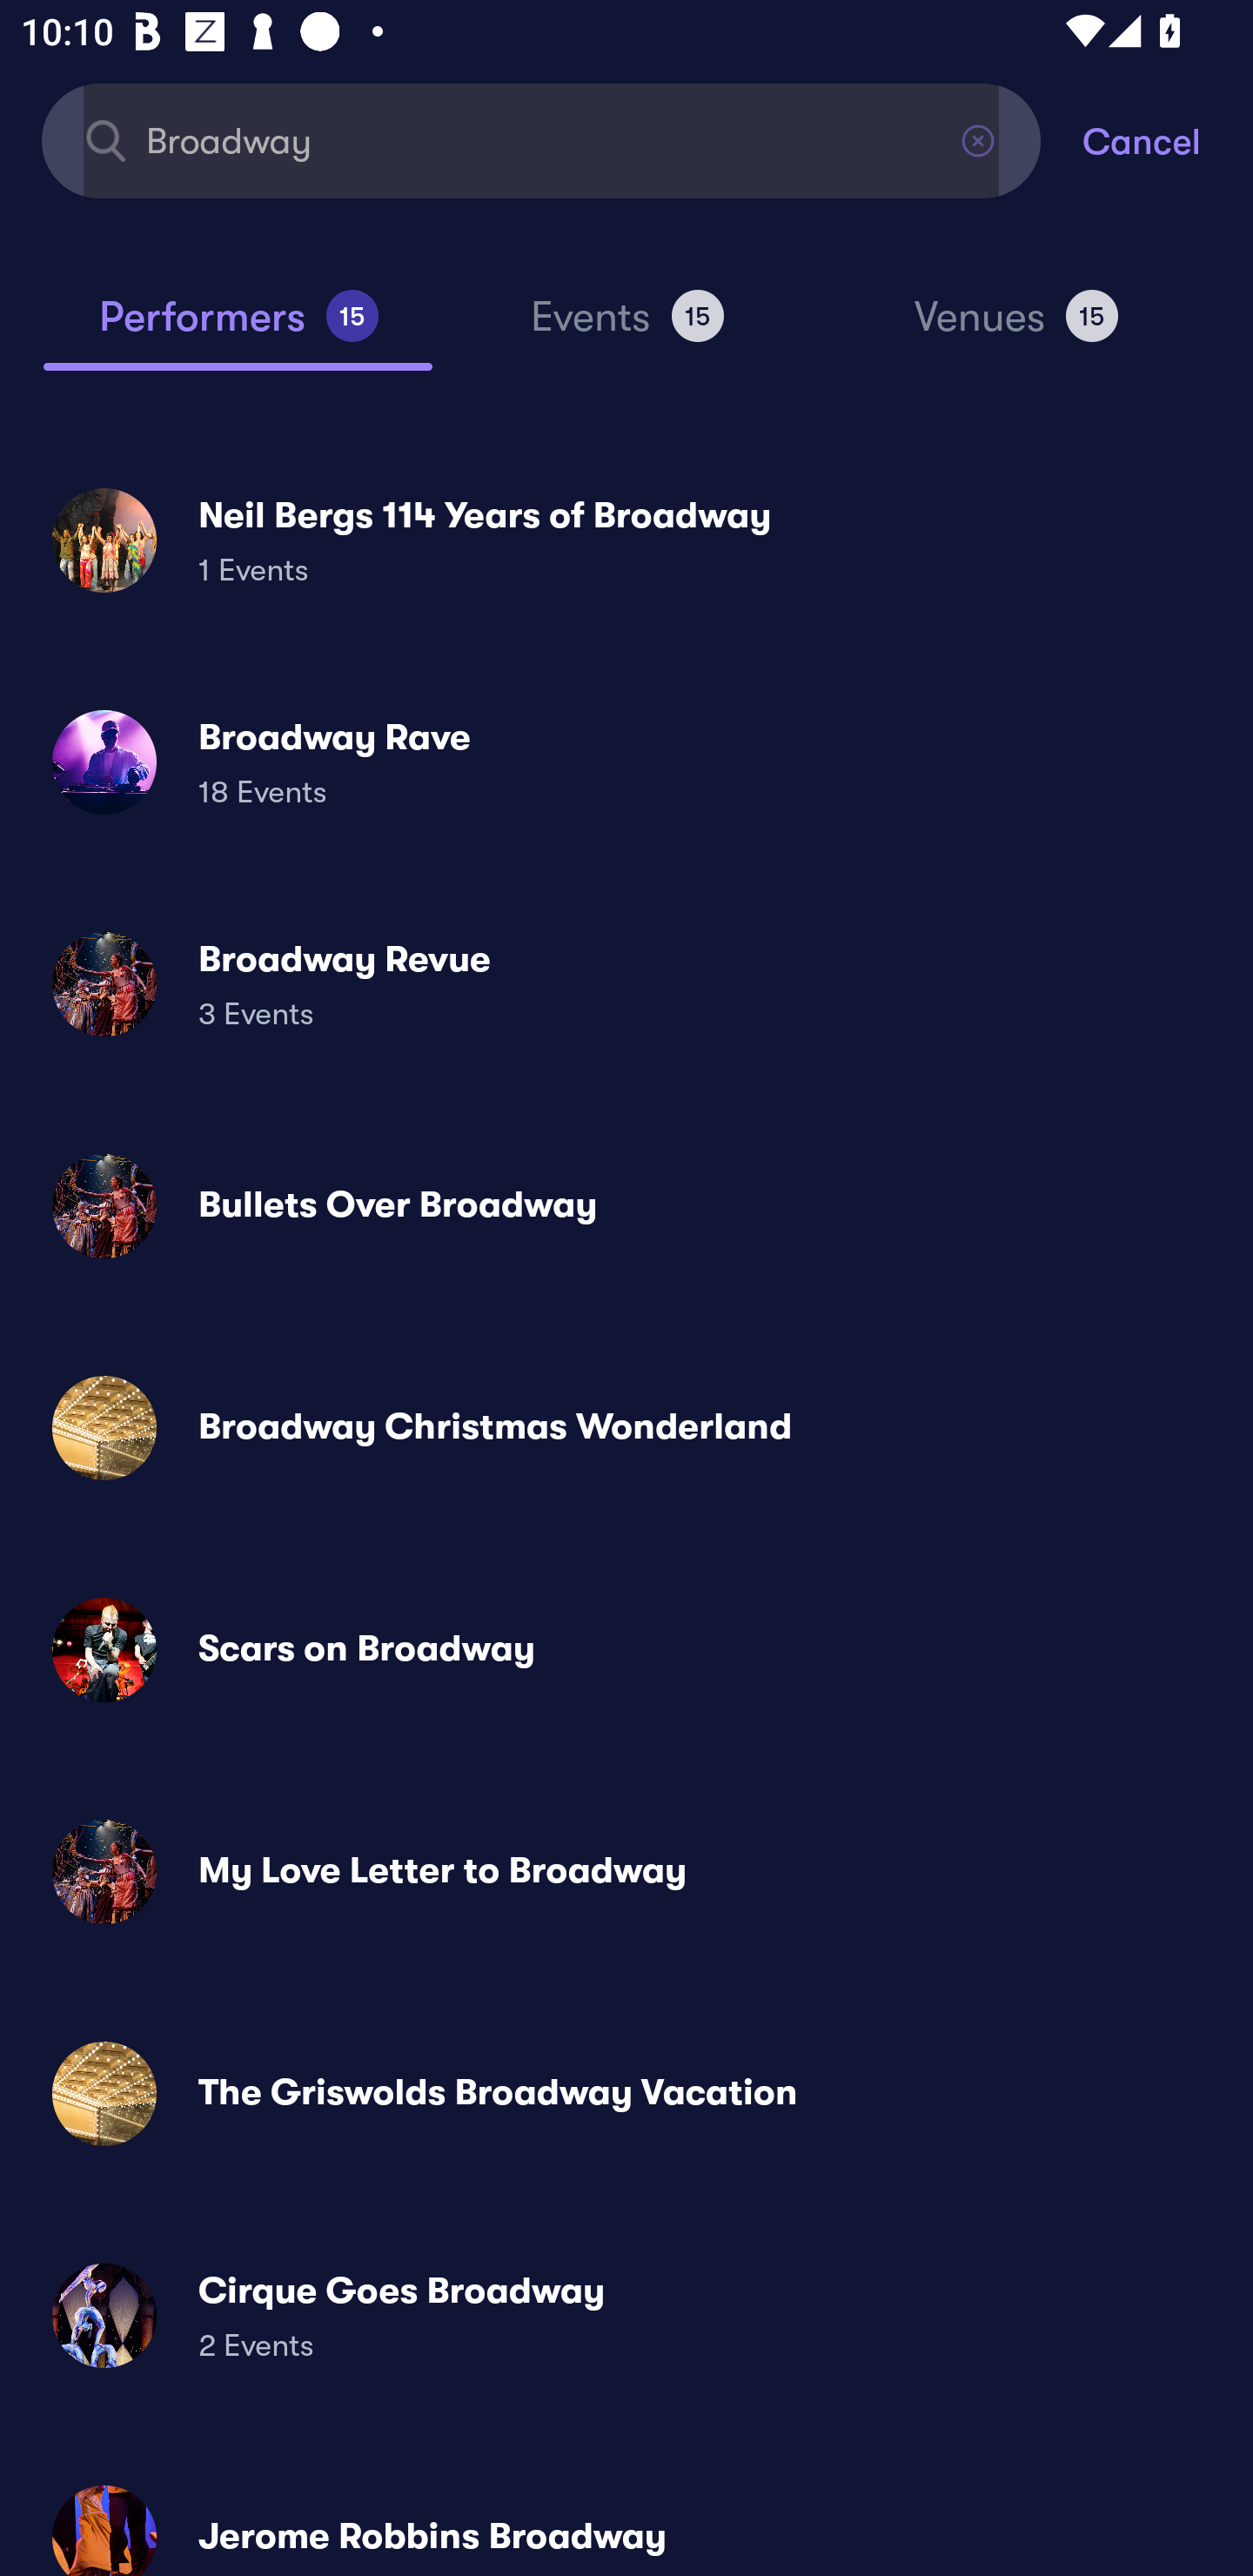 This screenshot has height=2576, width=1253. Describe the element at coordinates (626, 2092) in the screenshot. I see `The Griswolds Broadway Vacation` at that location.